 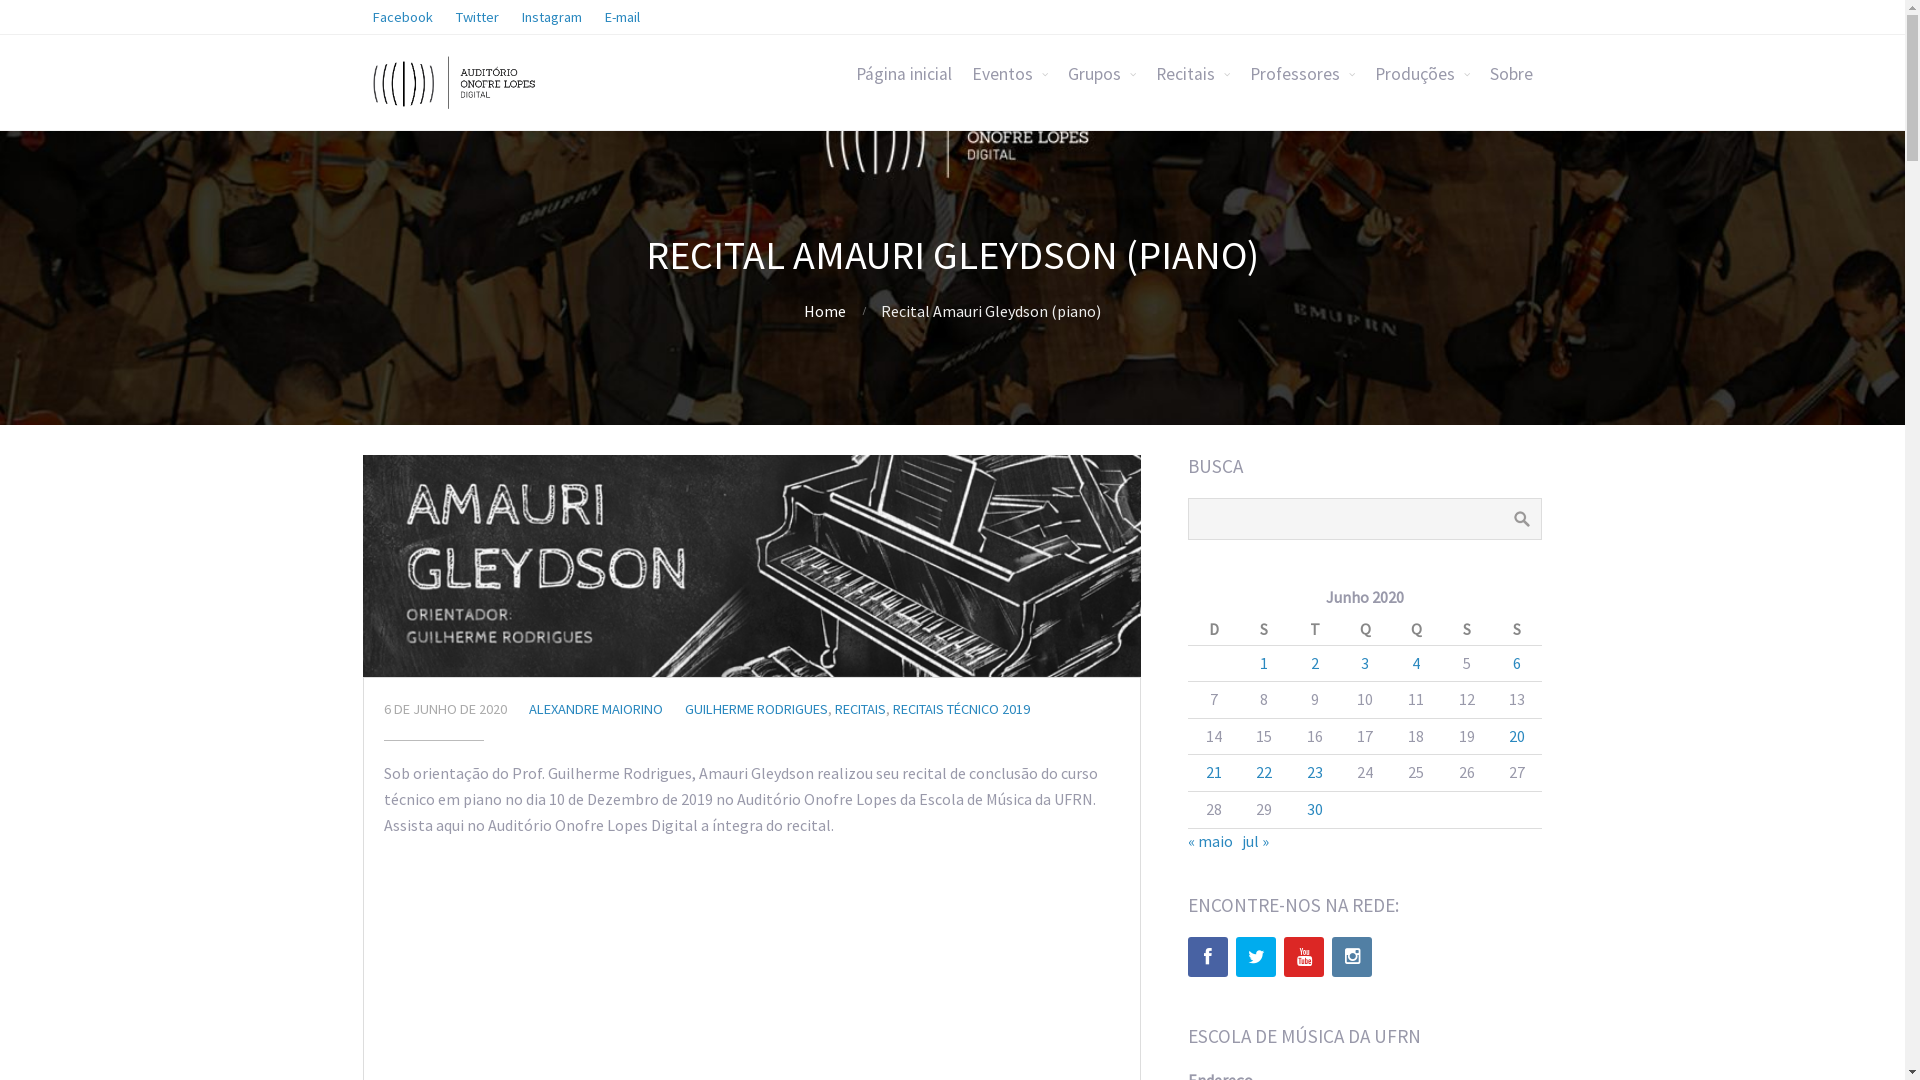 What do you see at coordinates (1102, 74) in the screenshot?
I see `Grupos` at bounding box center [1102, 74].